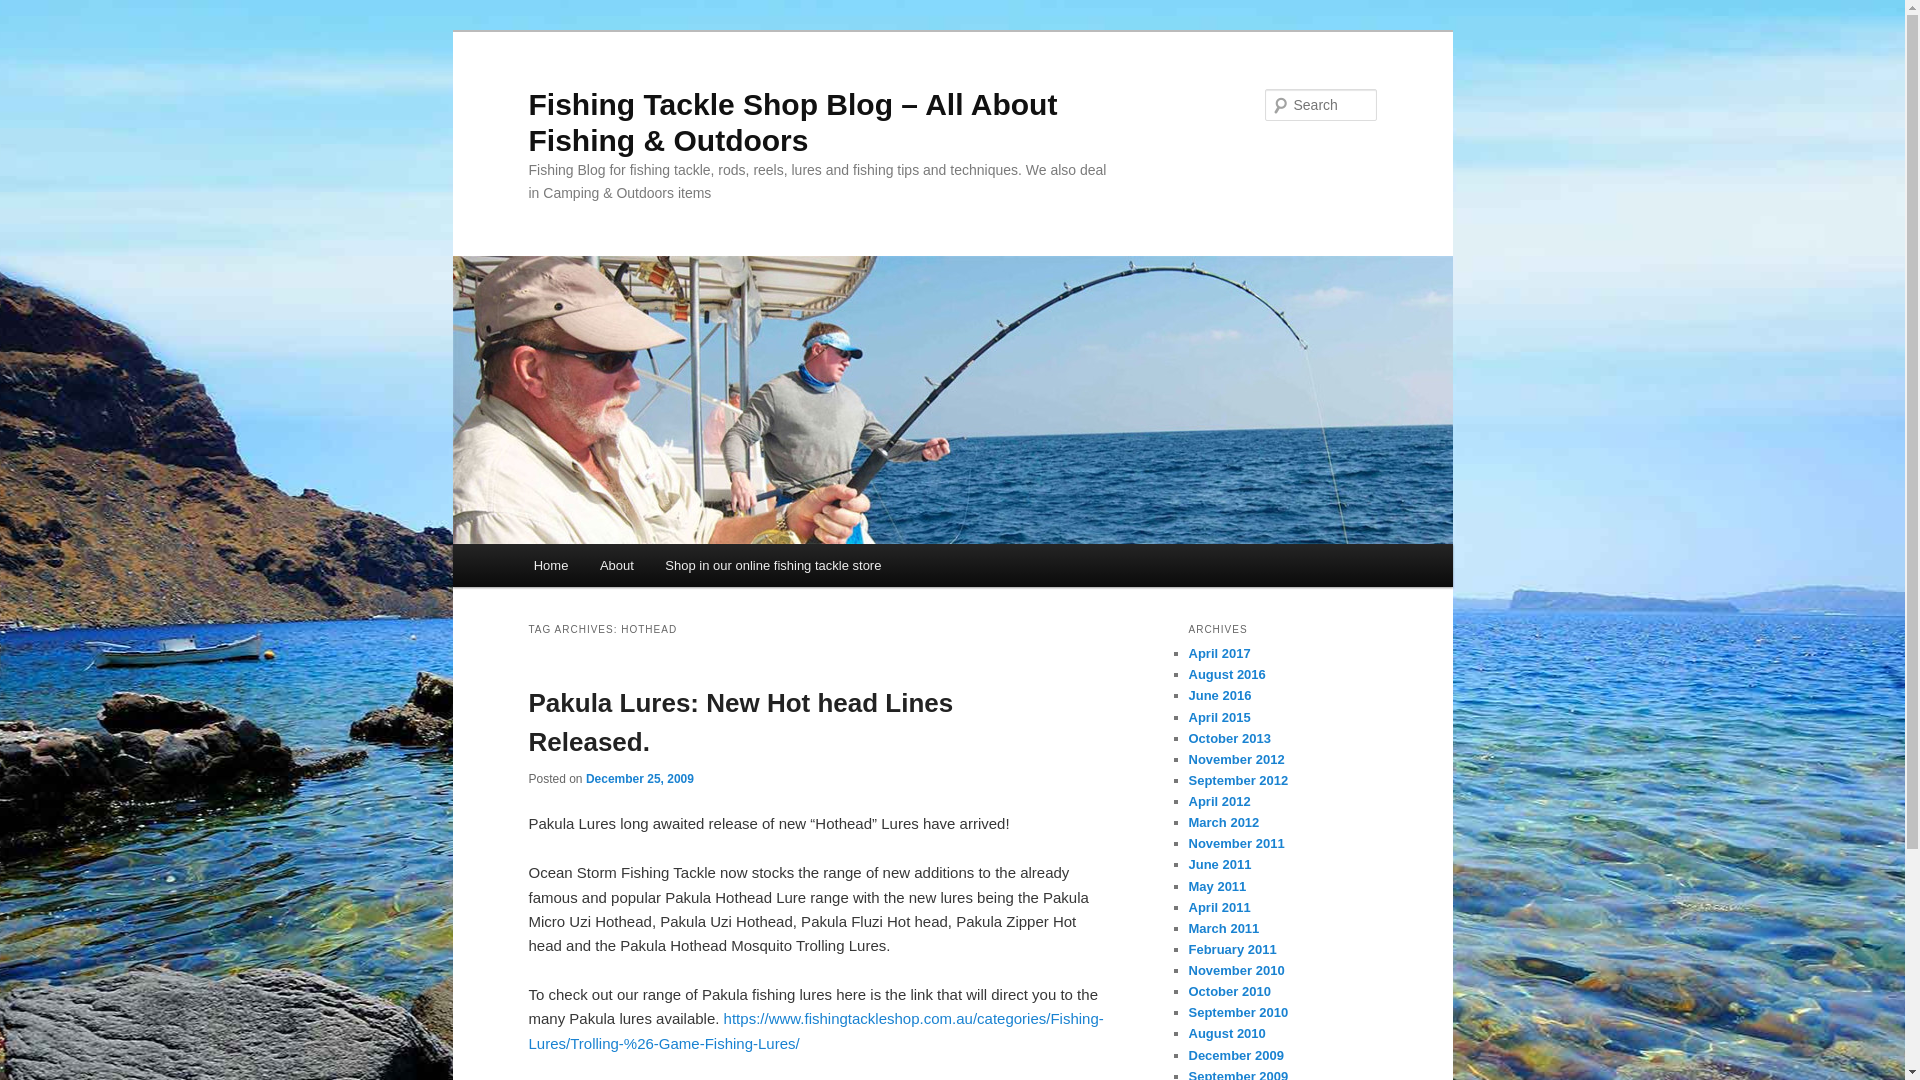 The height and width of the screenshot is (1080, 1920). What do you see at coordinates (1226, 1034) in the screenshot?
I see `August 2010` at bounding box center [1226, 1034].